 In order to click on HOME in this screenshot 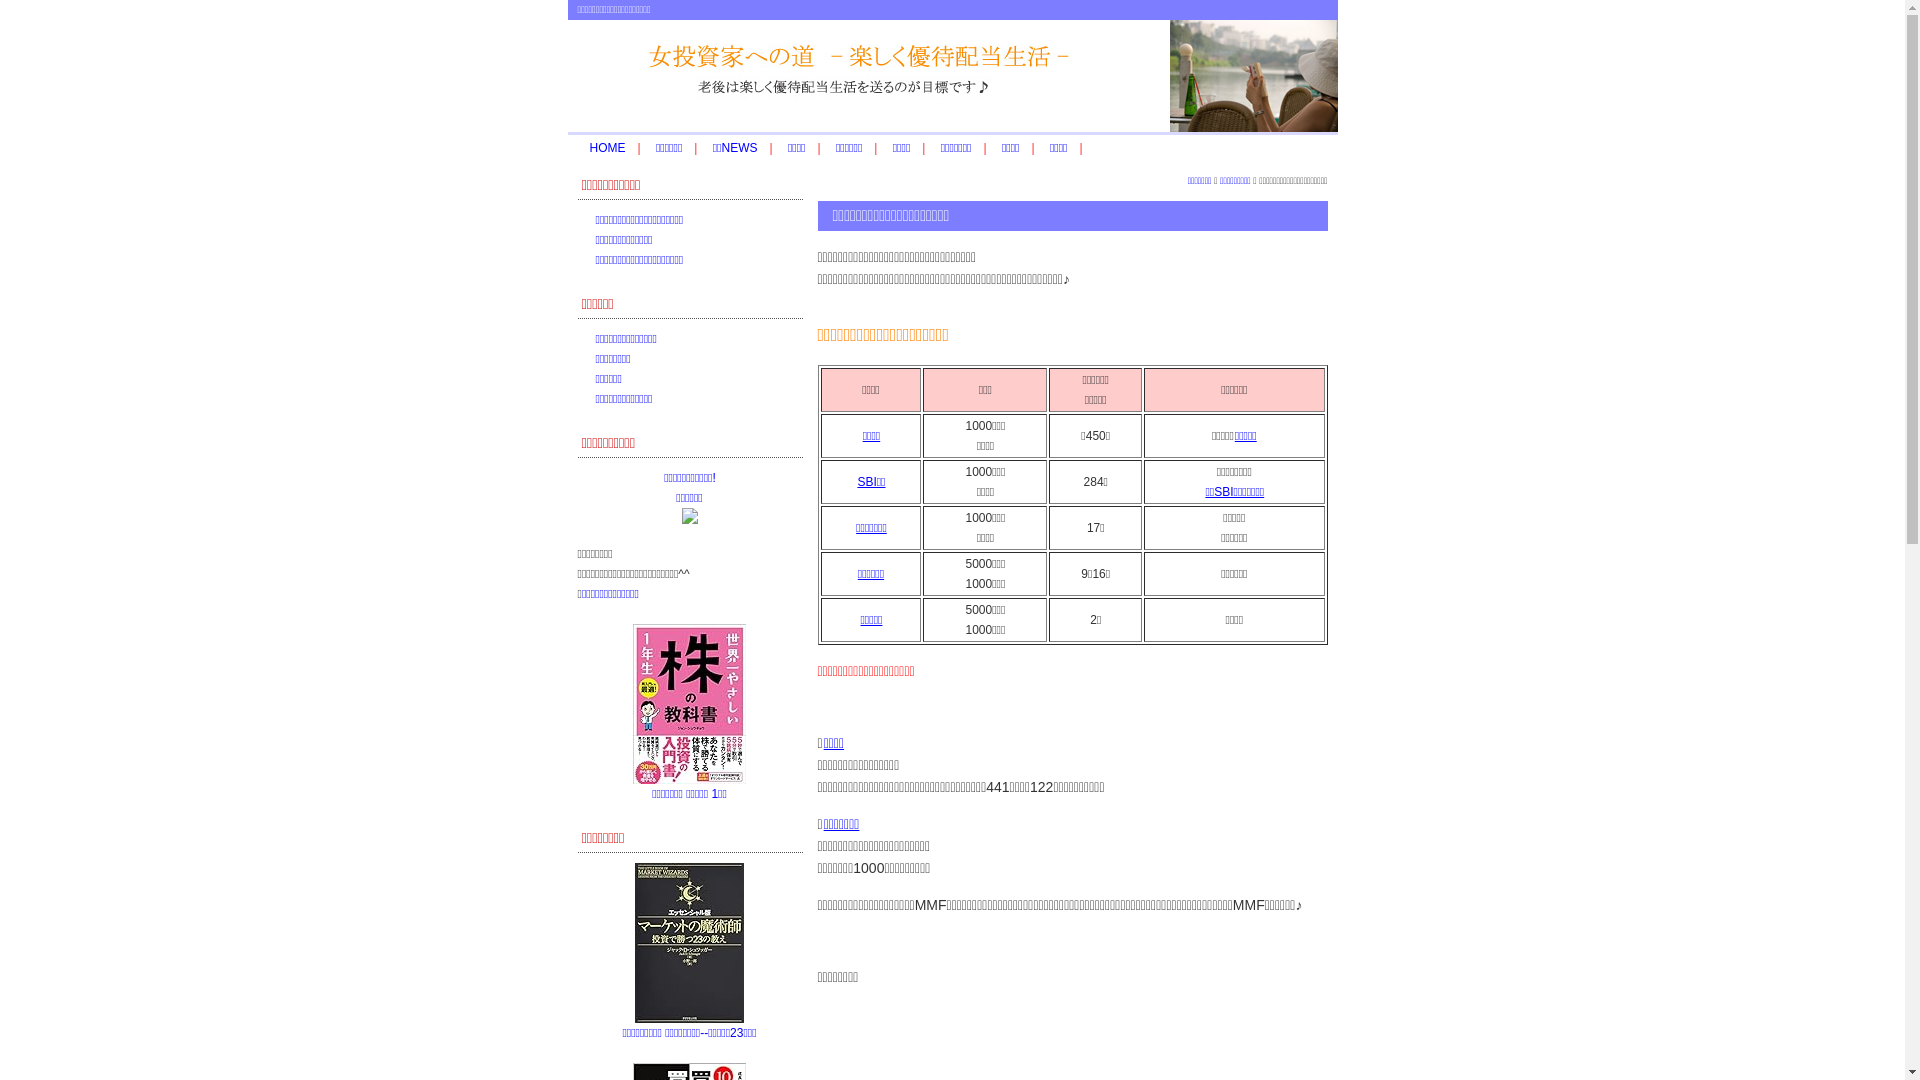, I will do `click(608, 148)`.